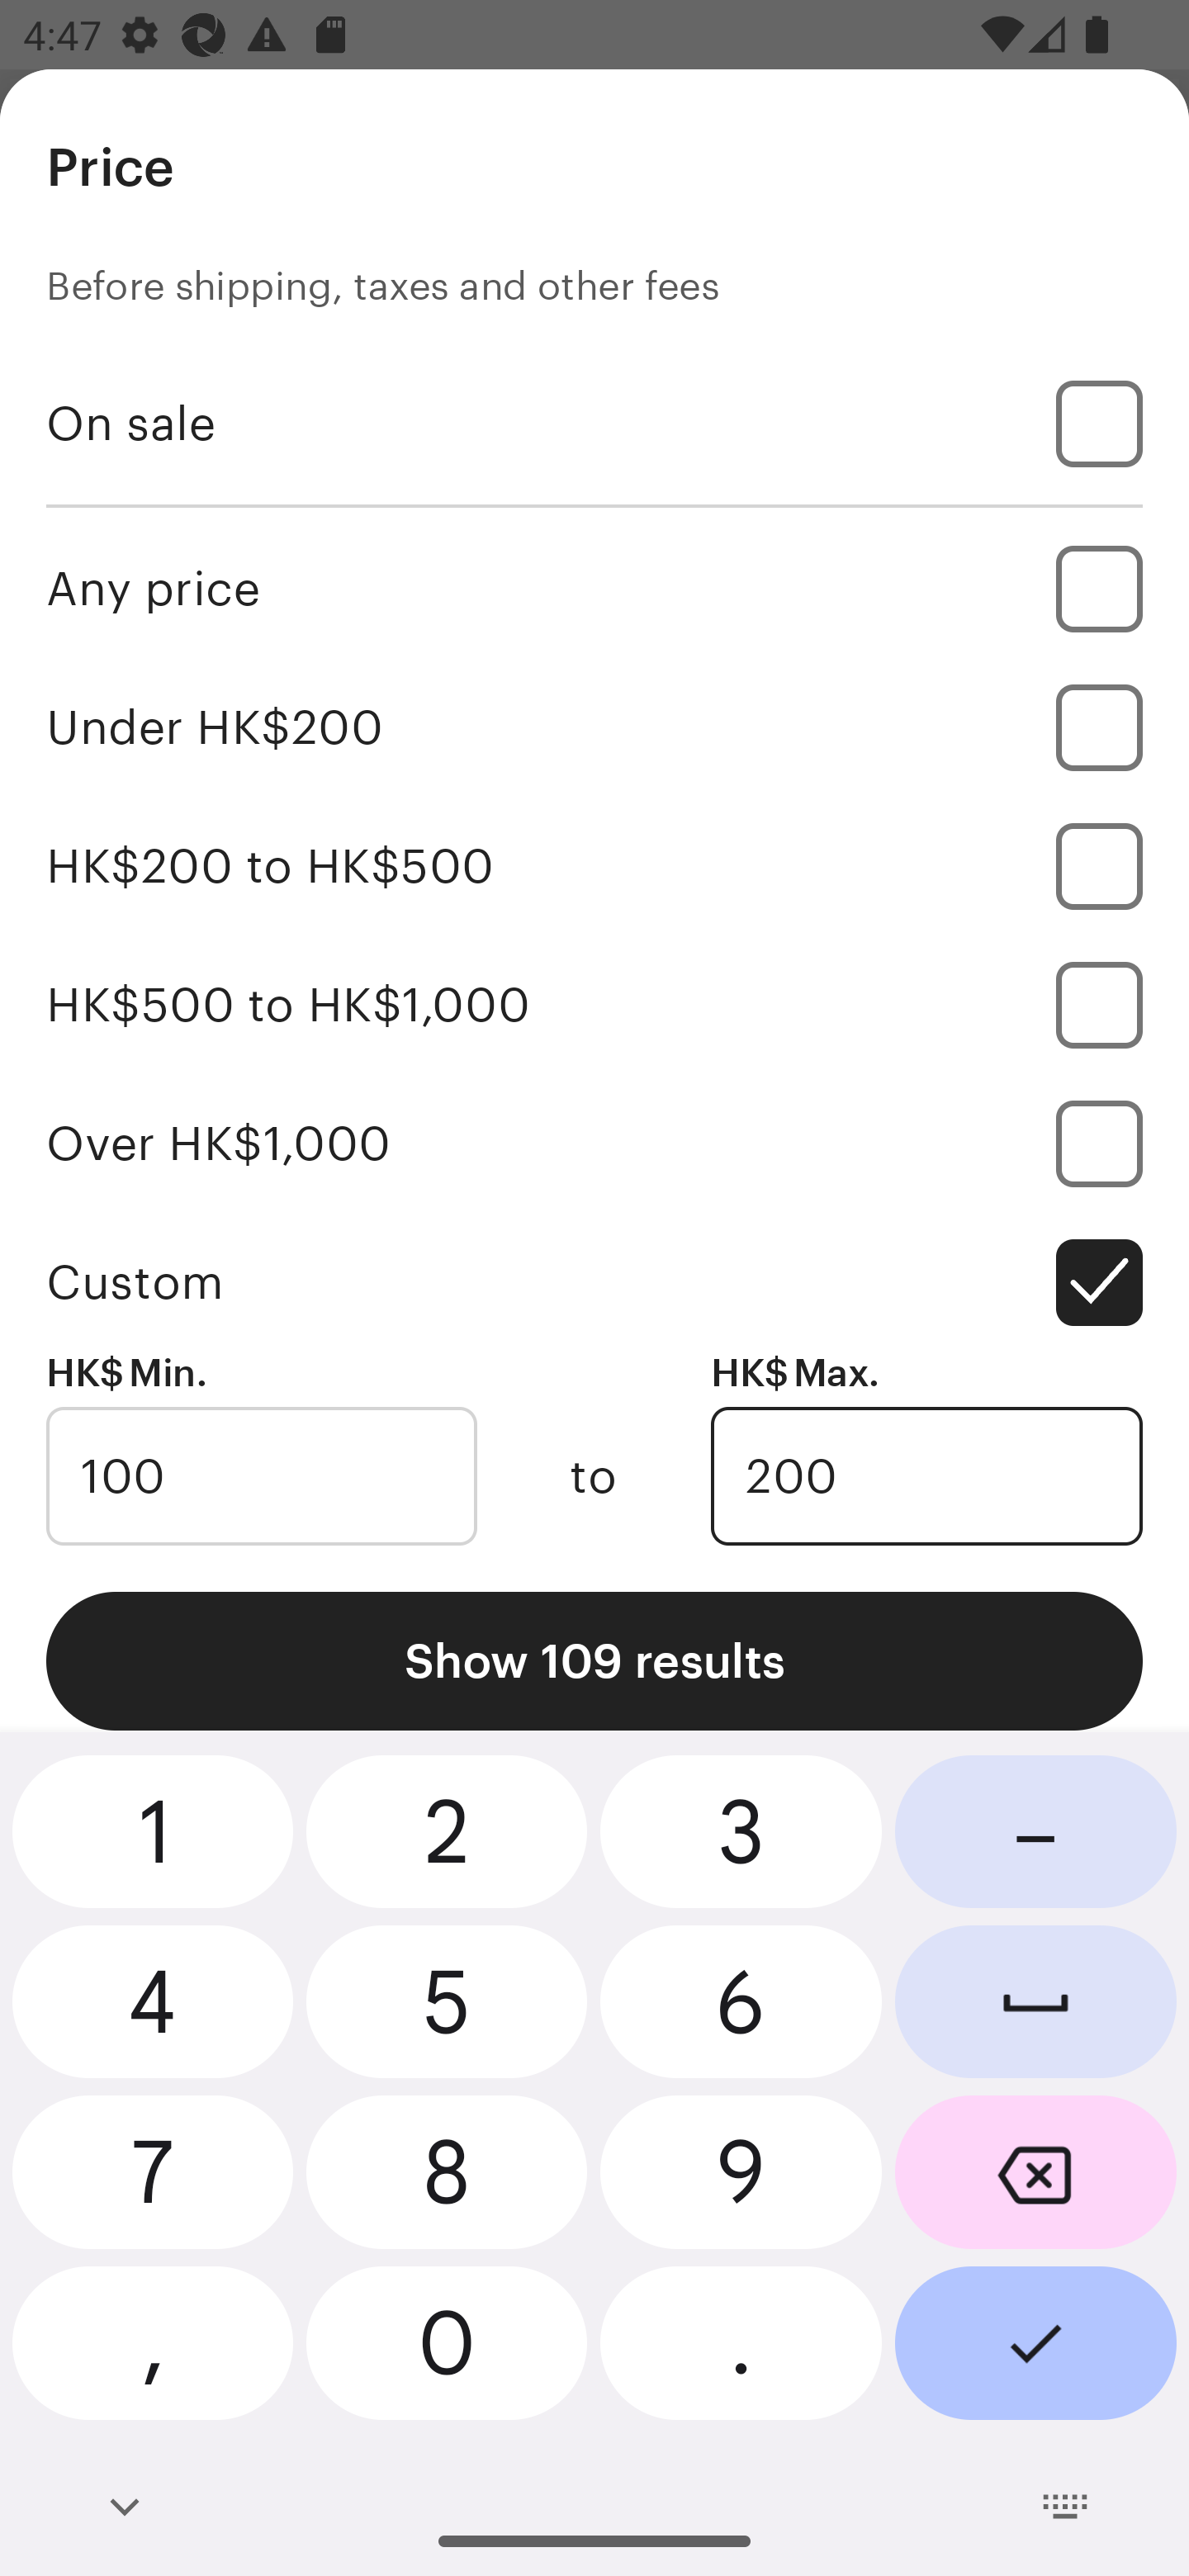 The image size is (1189, 2576). Describe the element at coordinates (594, 1004) in the screenshot. I see `HK$500 to HK$1,000` at that location.